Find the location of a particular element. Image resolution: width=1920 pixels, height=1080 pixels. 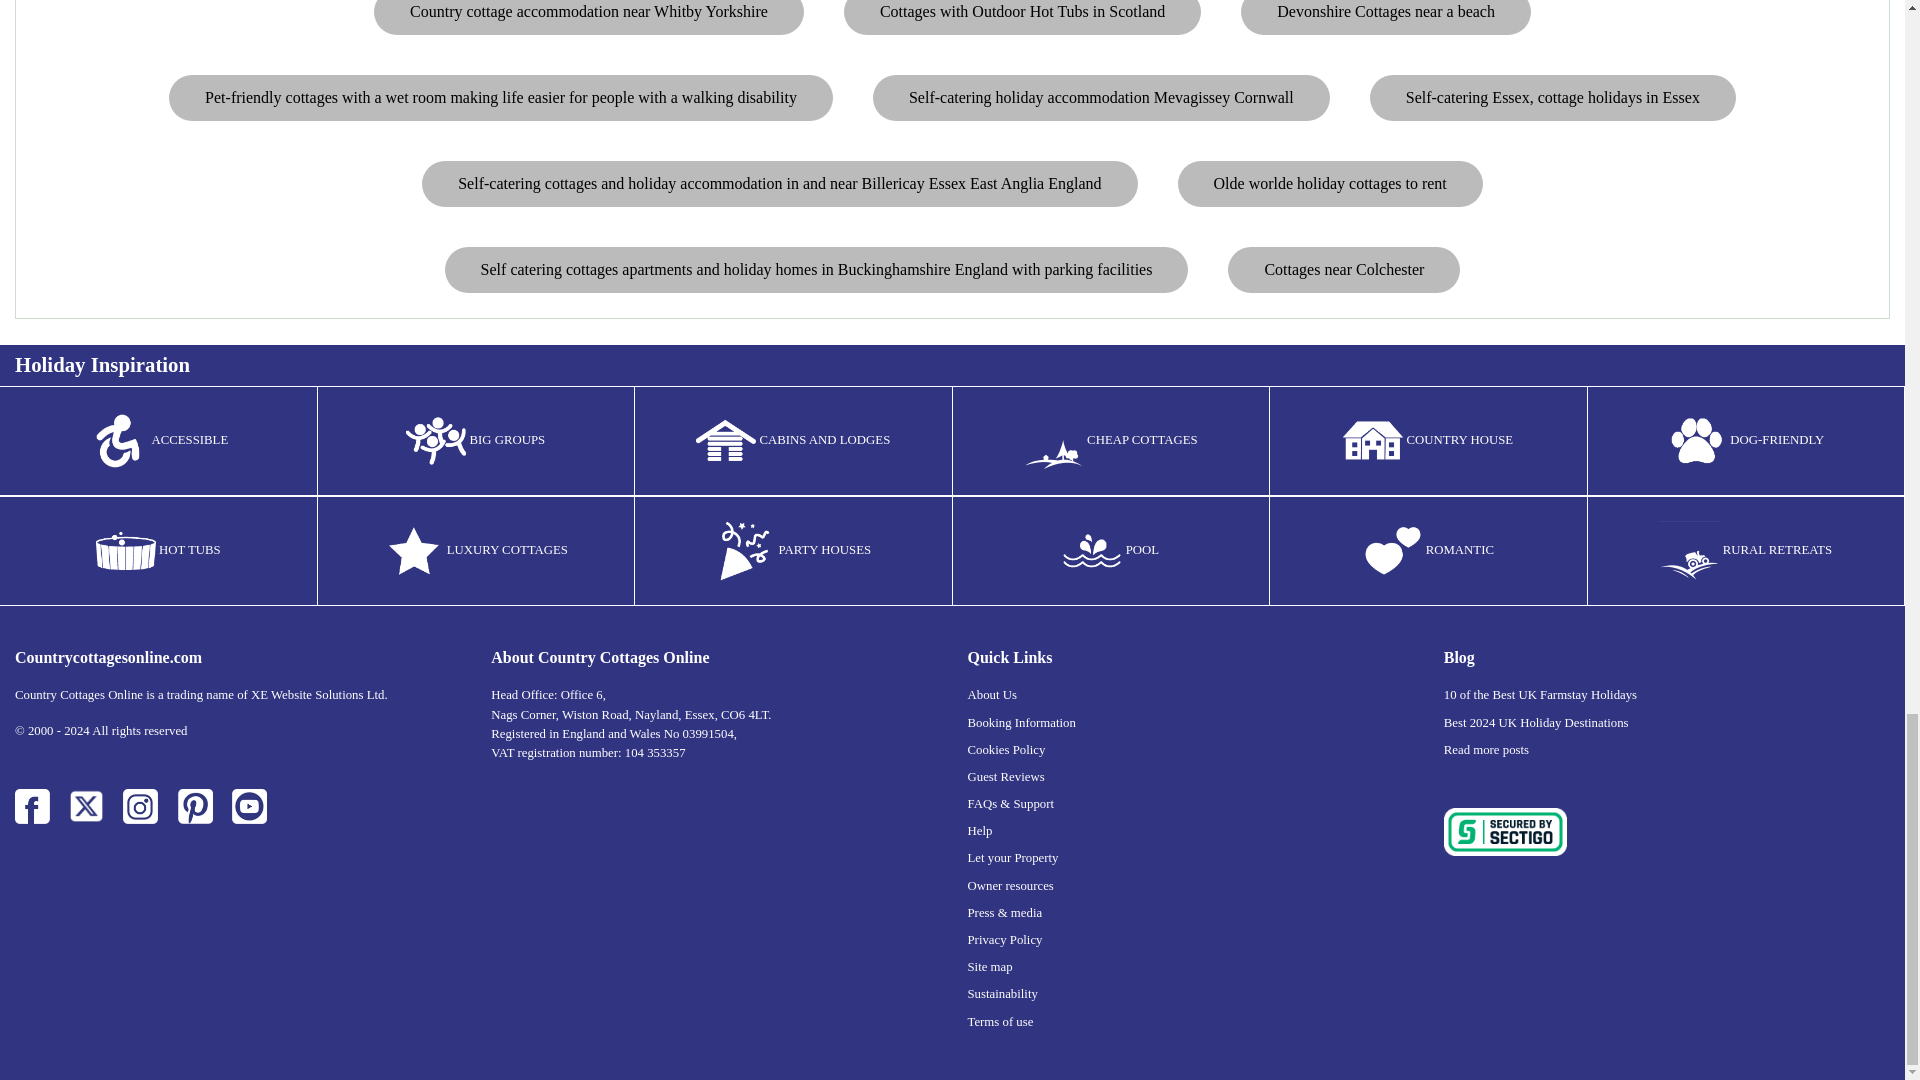

twitter is located at coordinates (86, 806).